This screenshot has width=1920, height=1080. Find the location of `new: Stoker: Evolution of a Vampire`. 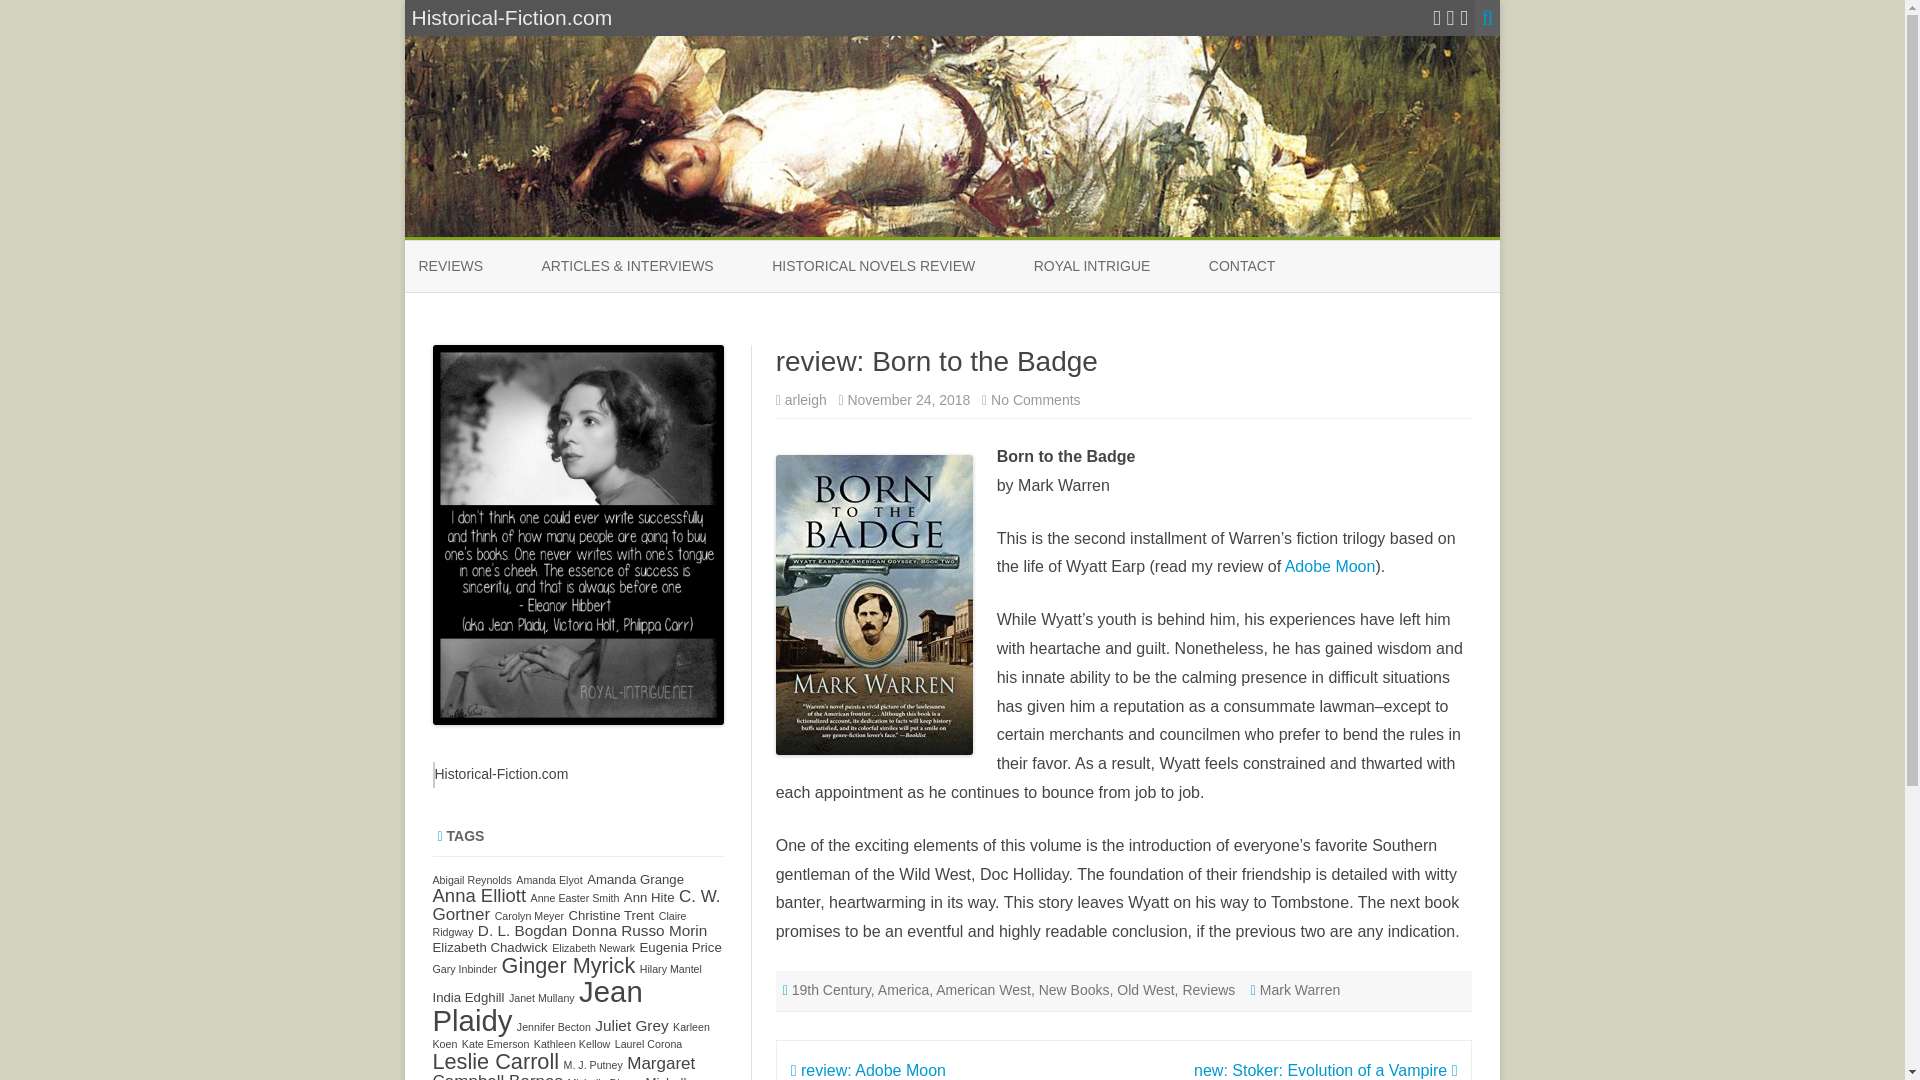

new: Stoker: Evolution of a Vampire is located at coordinates (1326, 1070).